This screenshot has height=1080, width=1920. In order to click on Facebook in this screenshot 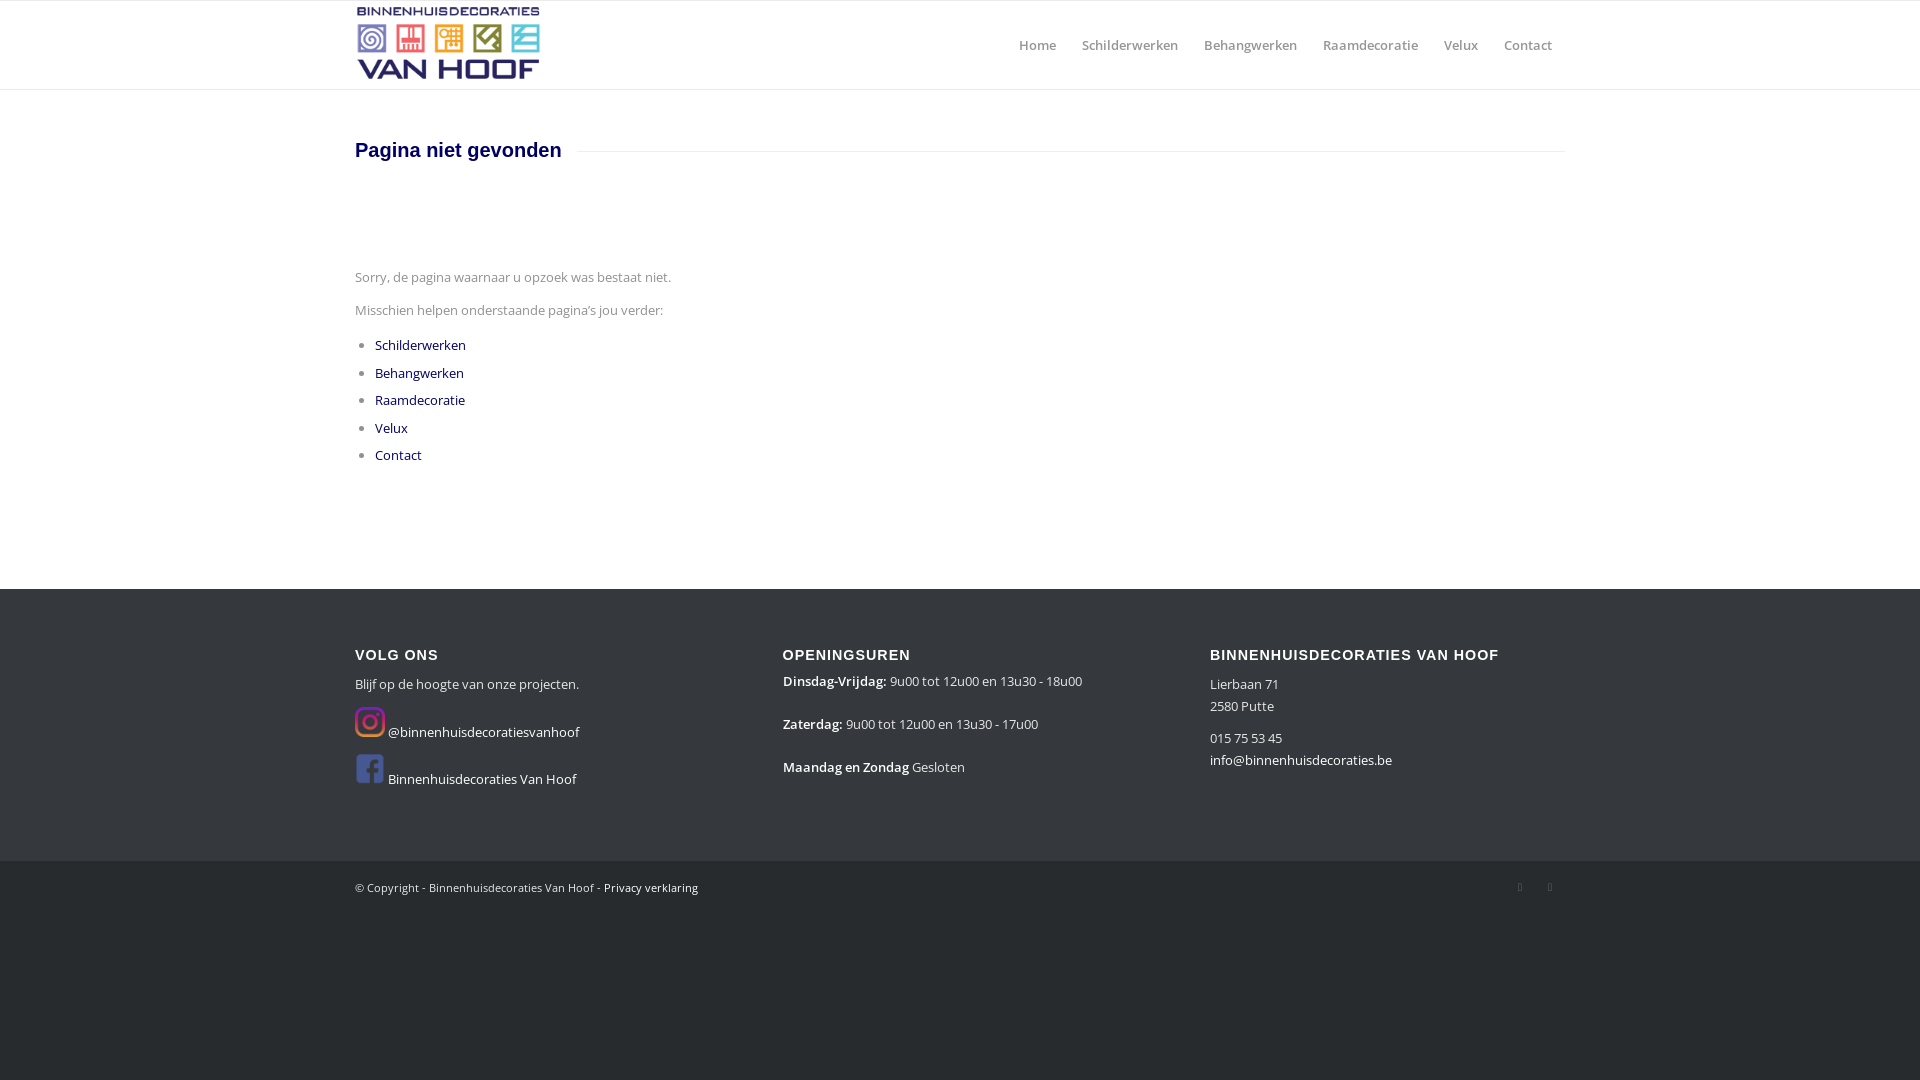, I will do `click(1550, 887)`.